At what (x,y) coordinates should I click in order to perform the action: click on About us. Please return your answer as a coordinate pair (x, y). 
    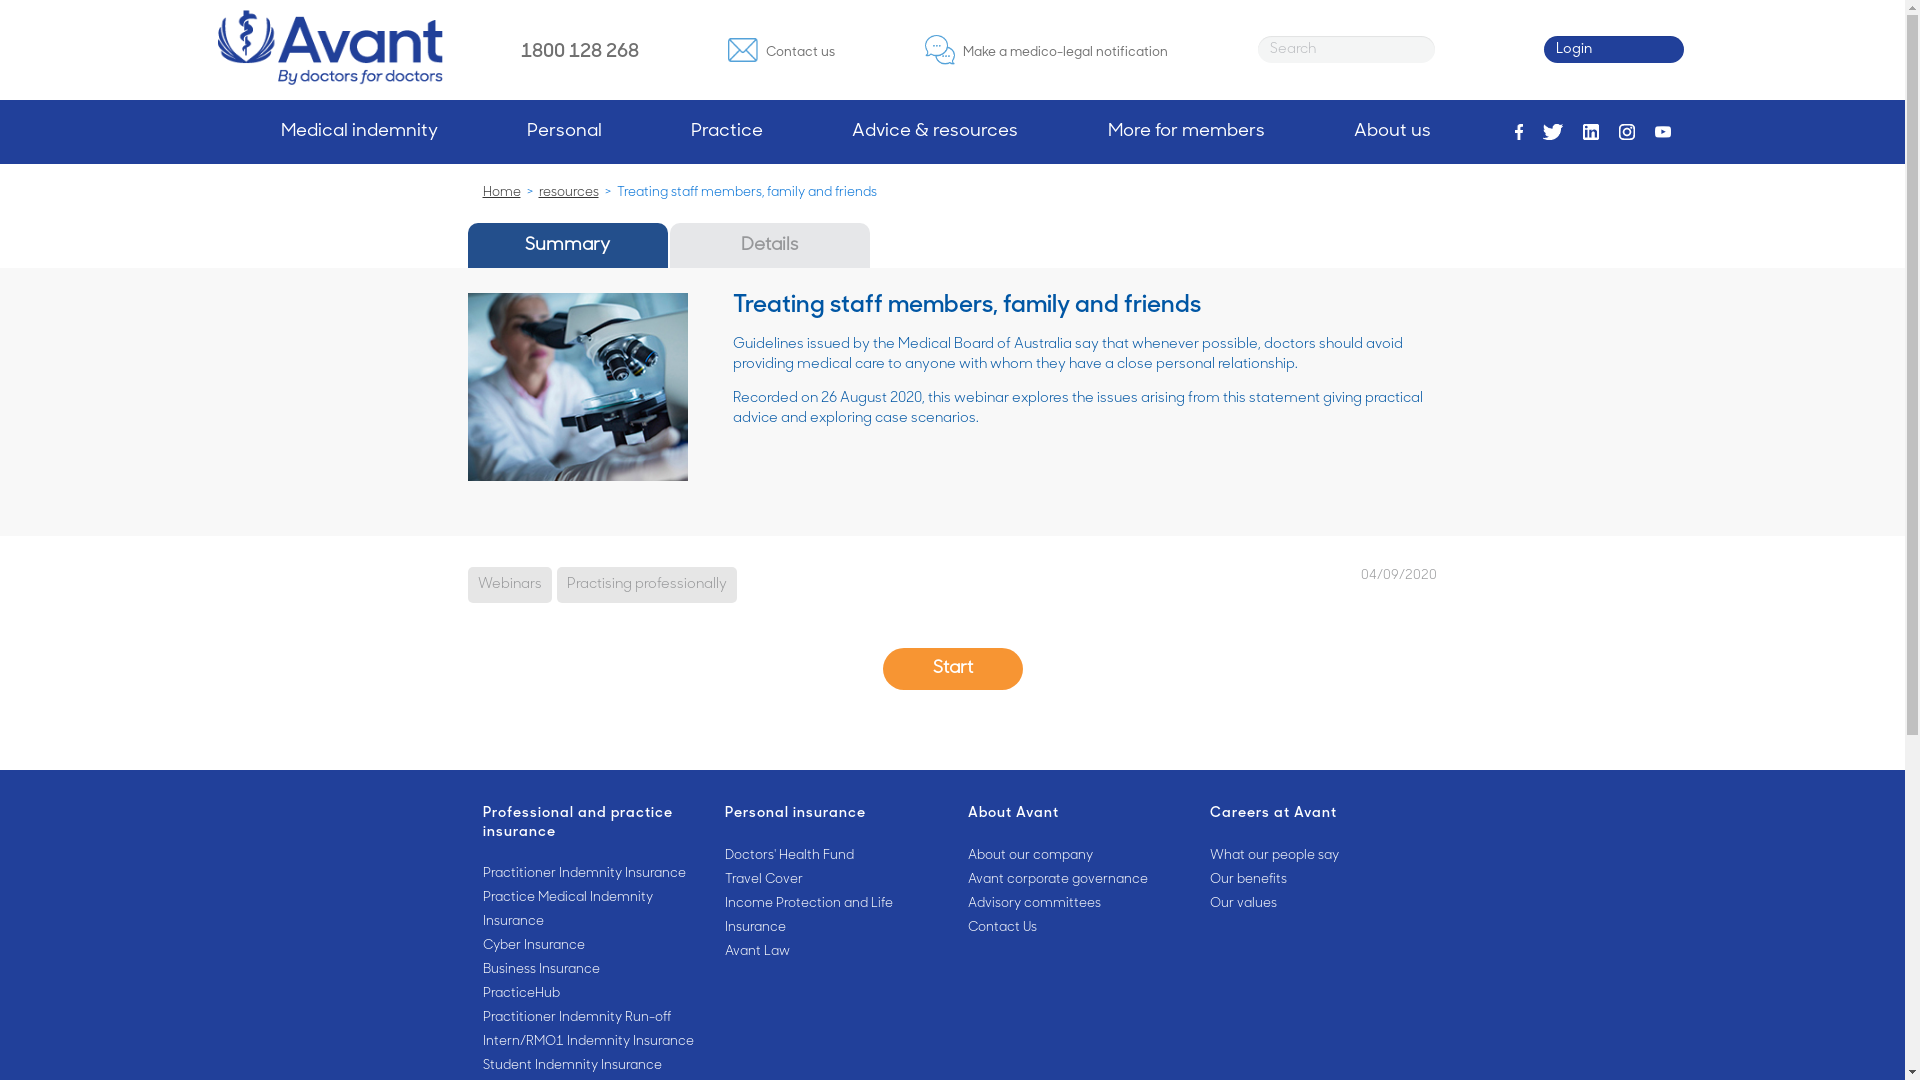
    Looking at the image, I should click on (1392, 132).